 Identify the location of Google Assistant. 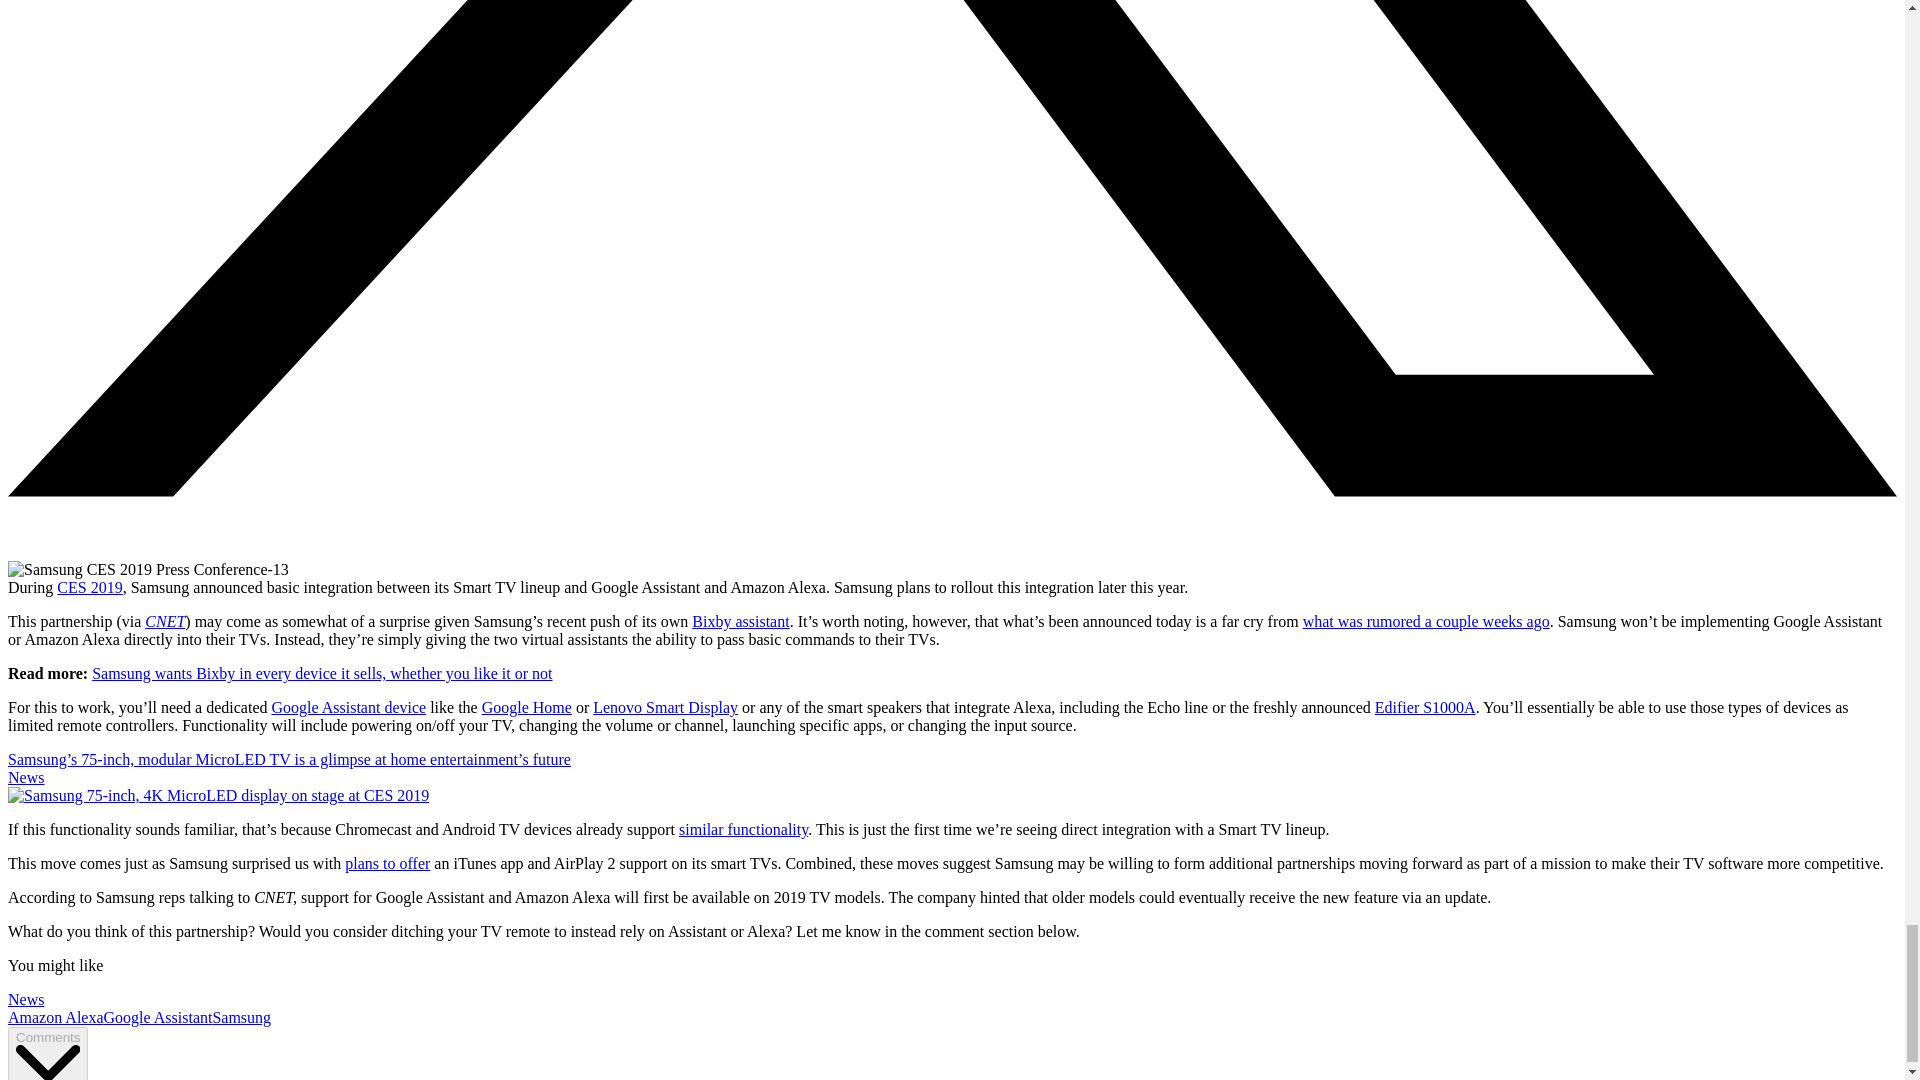
(158, 1017).